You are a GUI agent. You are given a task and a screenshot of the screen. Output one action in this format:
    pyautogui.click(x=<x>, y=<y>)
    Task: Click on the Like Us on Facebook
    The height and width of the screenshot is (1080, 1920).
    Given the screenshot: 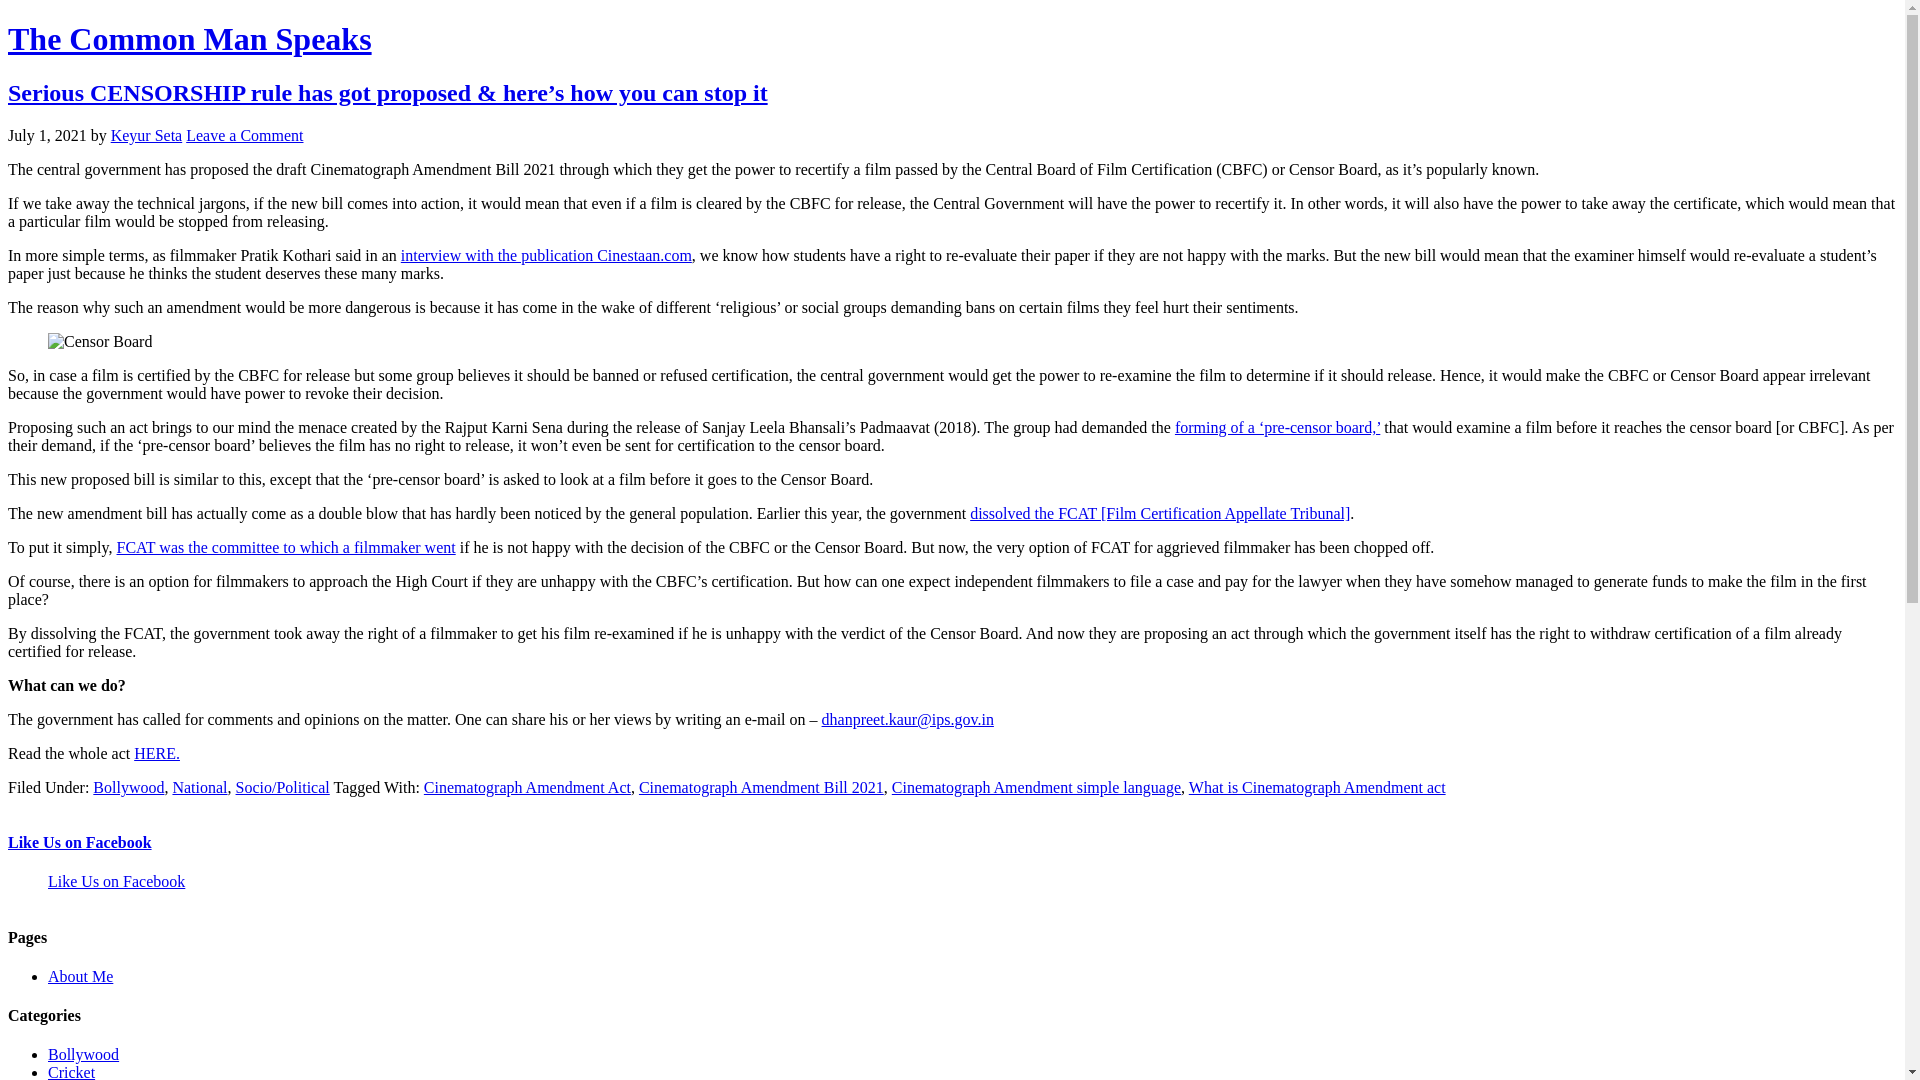 What is the action you would take?
    pyautogui.click(x=79, y=842)
    